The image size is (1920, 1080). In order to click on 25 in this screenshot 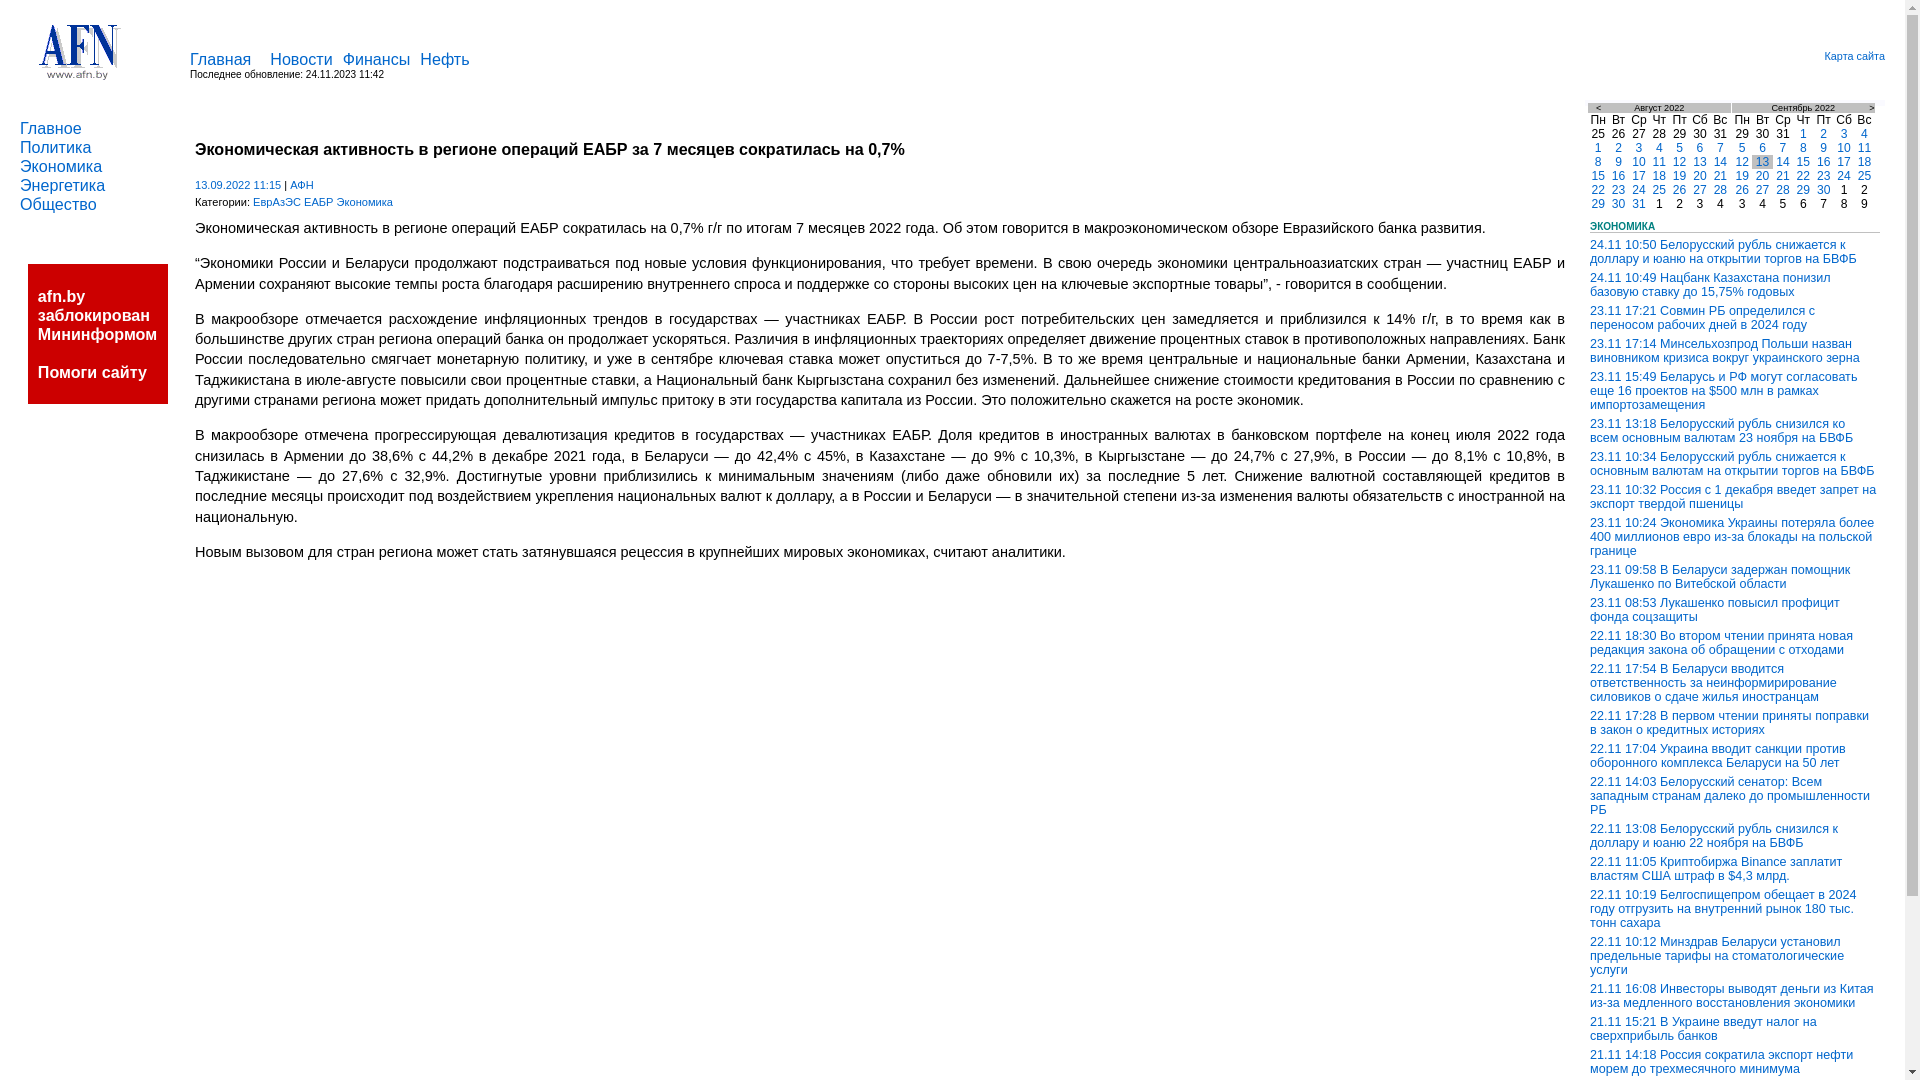, I will do `click(1659, 190)`.